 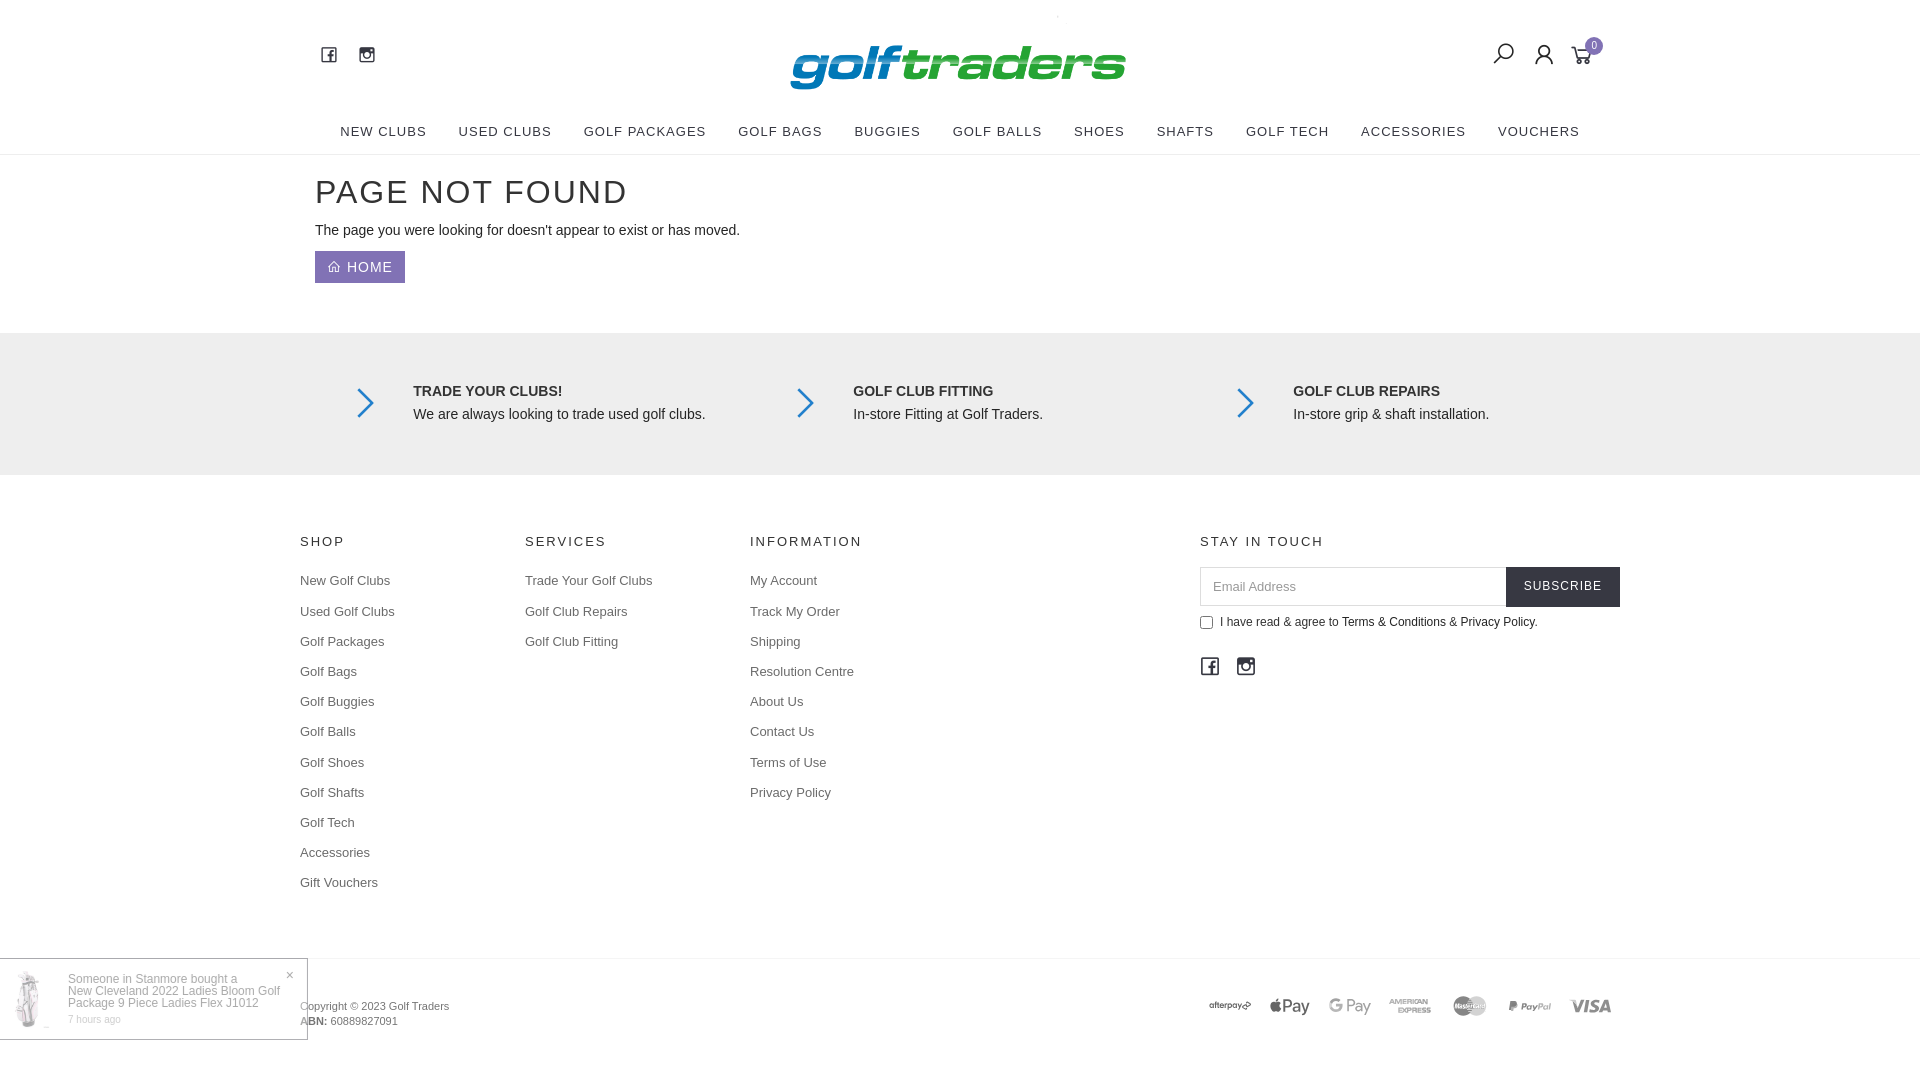 I want to click on SHAFTS, so click(x=1186, y=132).